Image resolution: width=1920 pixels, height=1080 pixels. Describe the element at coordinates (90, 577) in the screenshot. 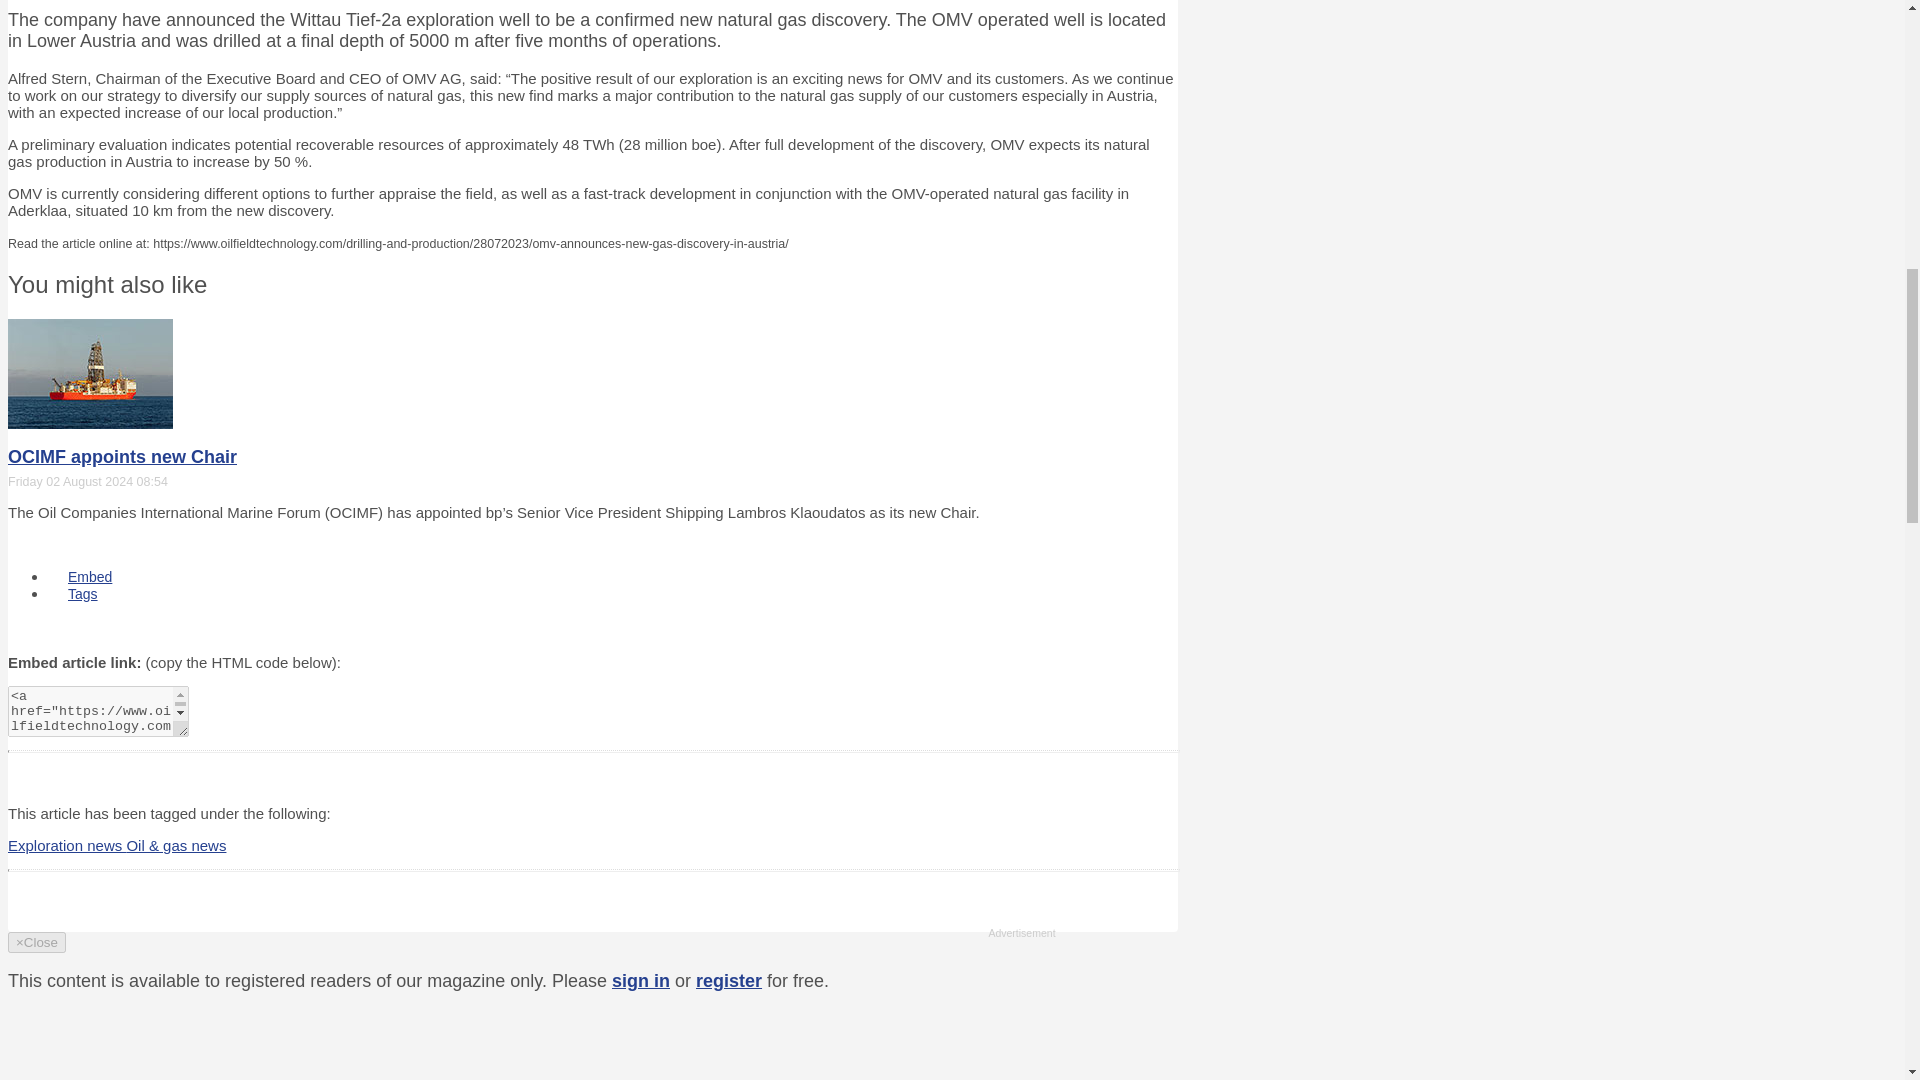

I see `Embed` at that location.